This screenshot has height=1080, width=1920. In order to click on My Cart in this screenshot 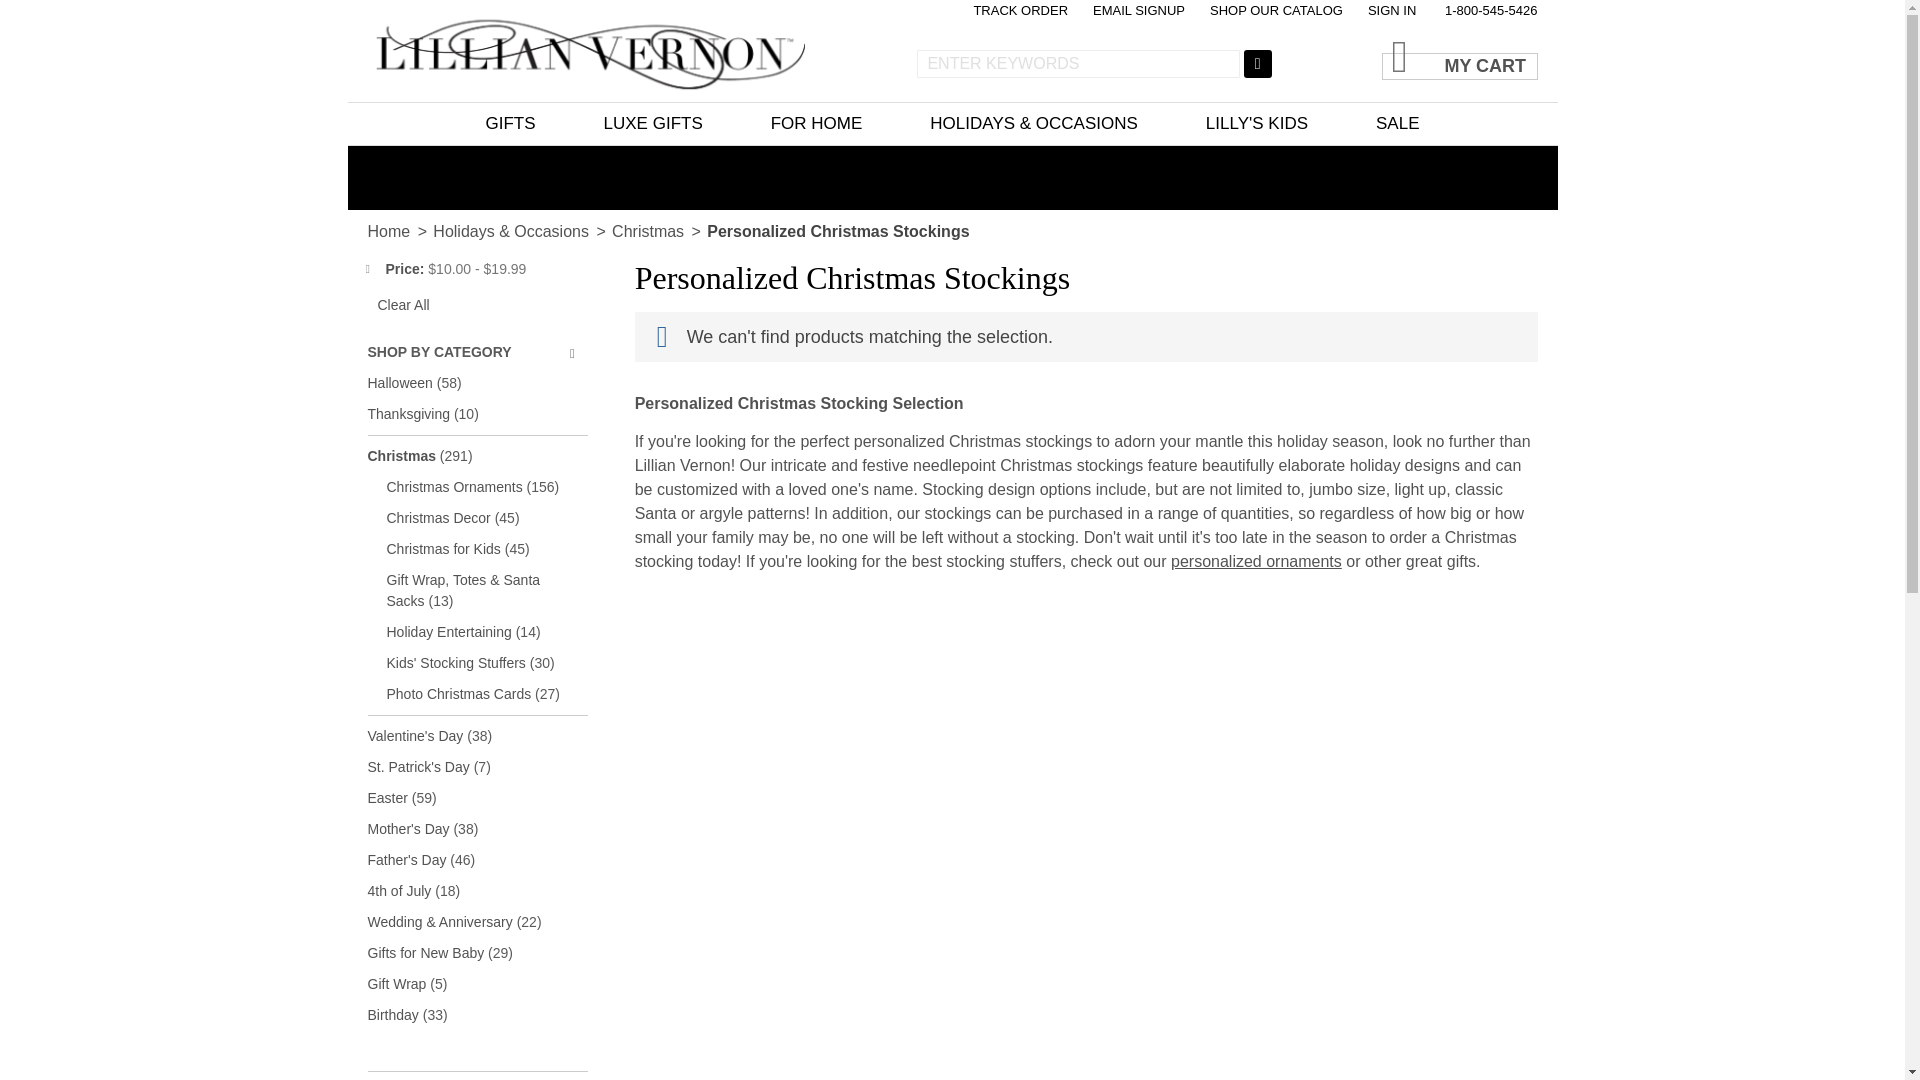, I will do `click(1394, 44)`.